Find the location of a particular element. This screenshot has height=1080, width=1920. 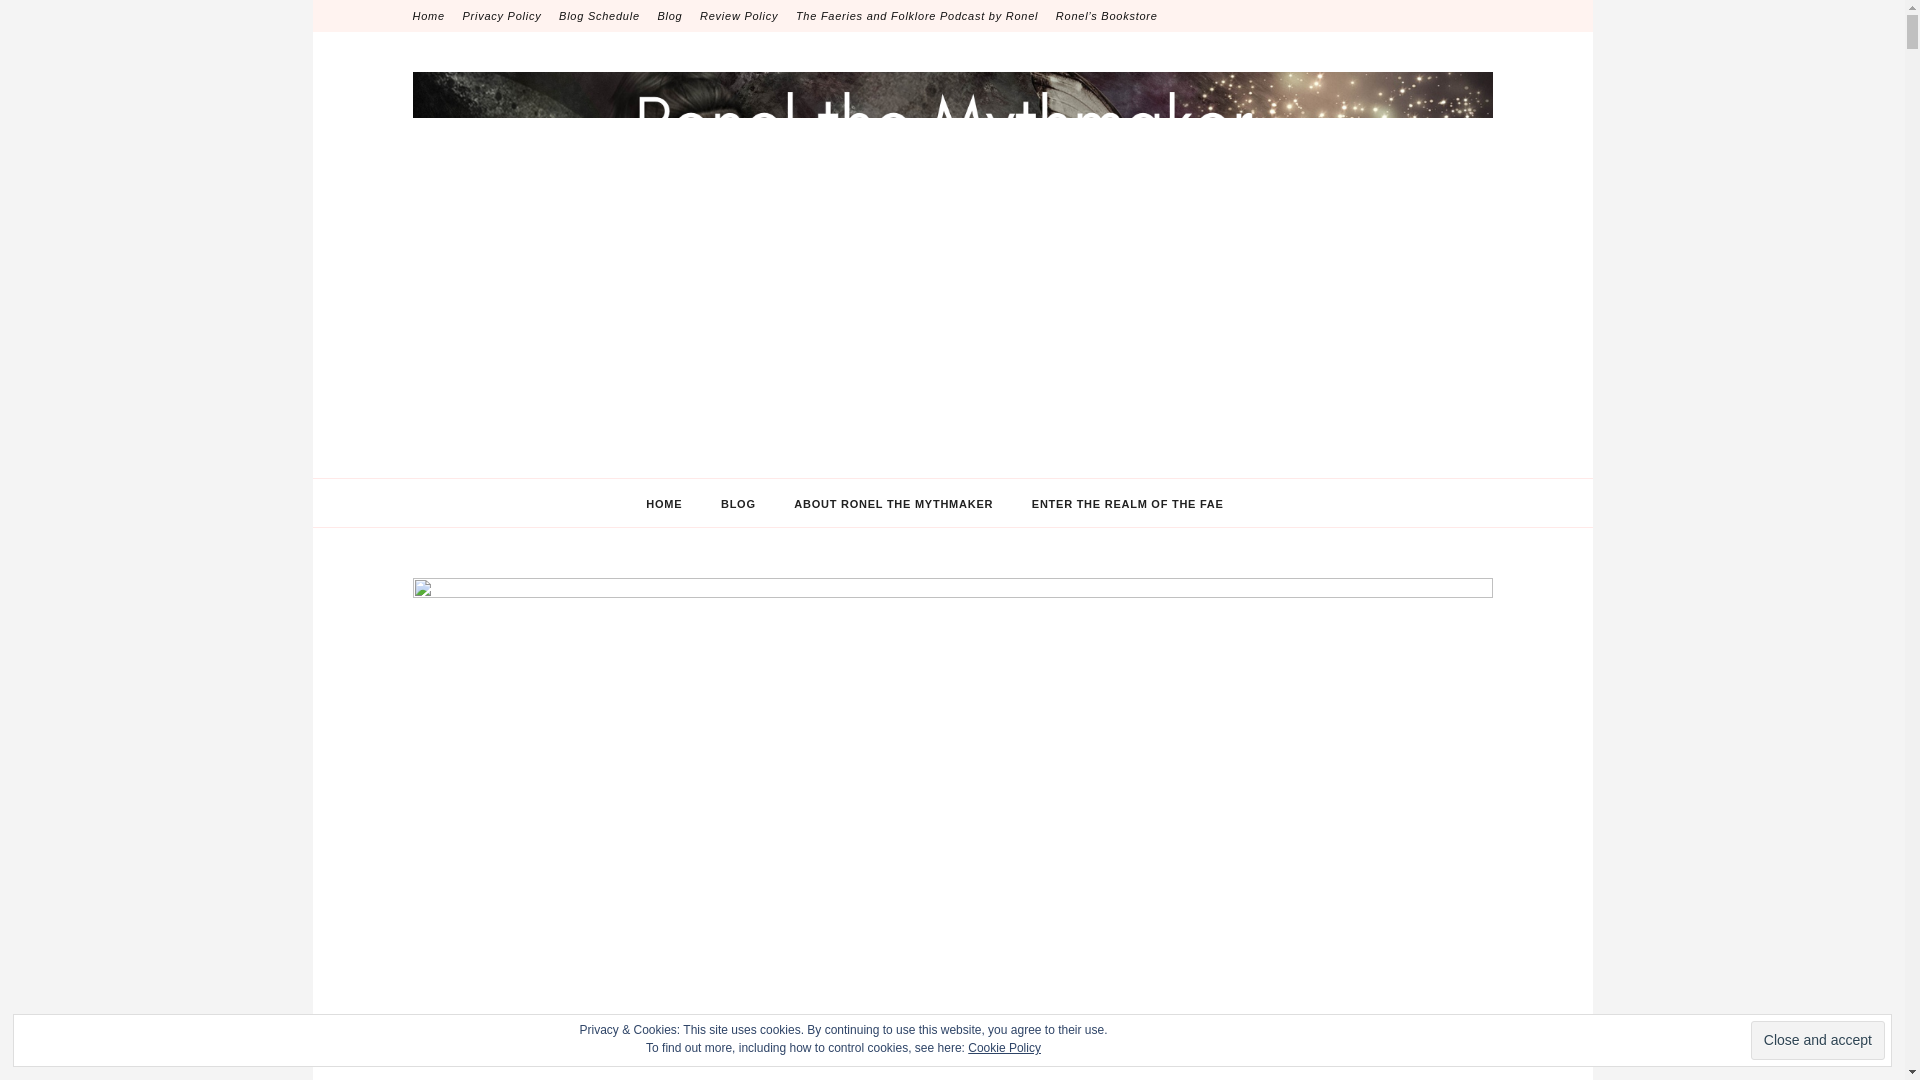

Close and accept is located at coordinates (1818, 1040).